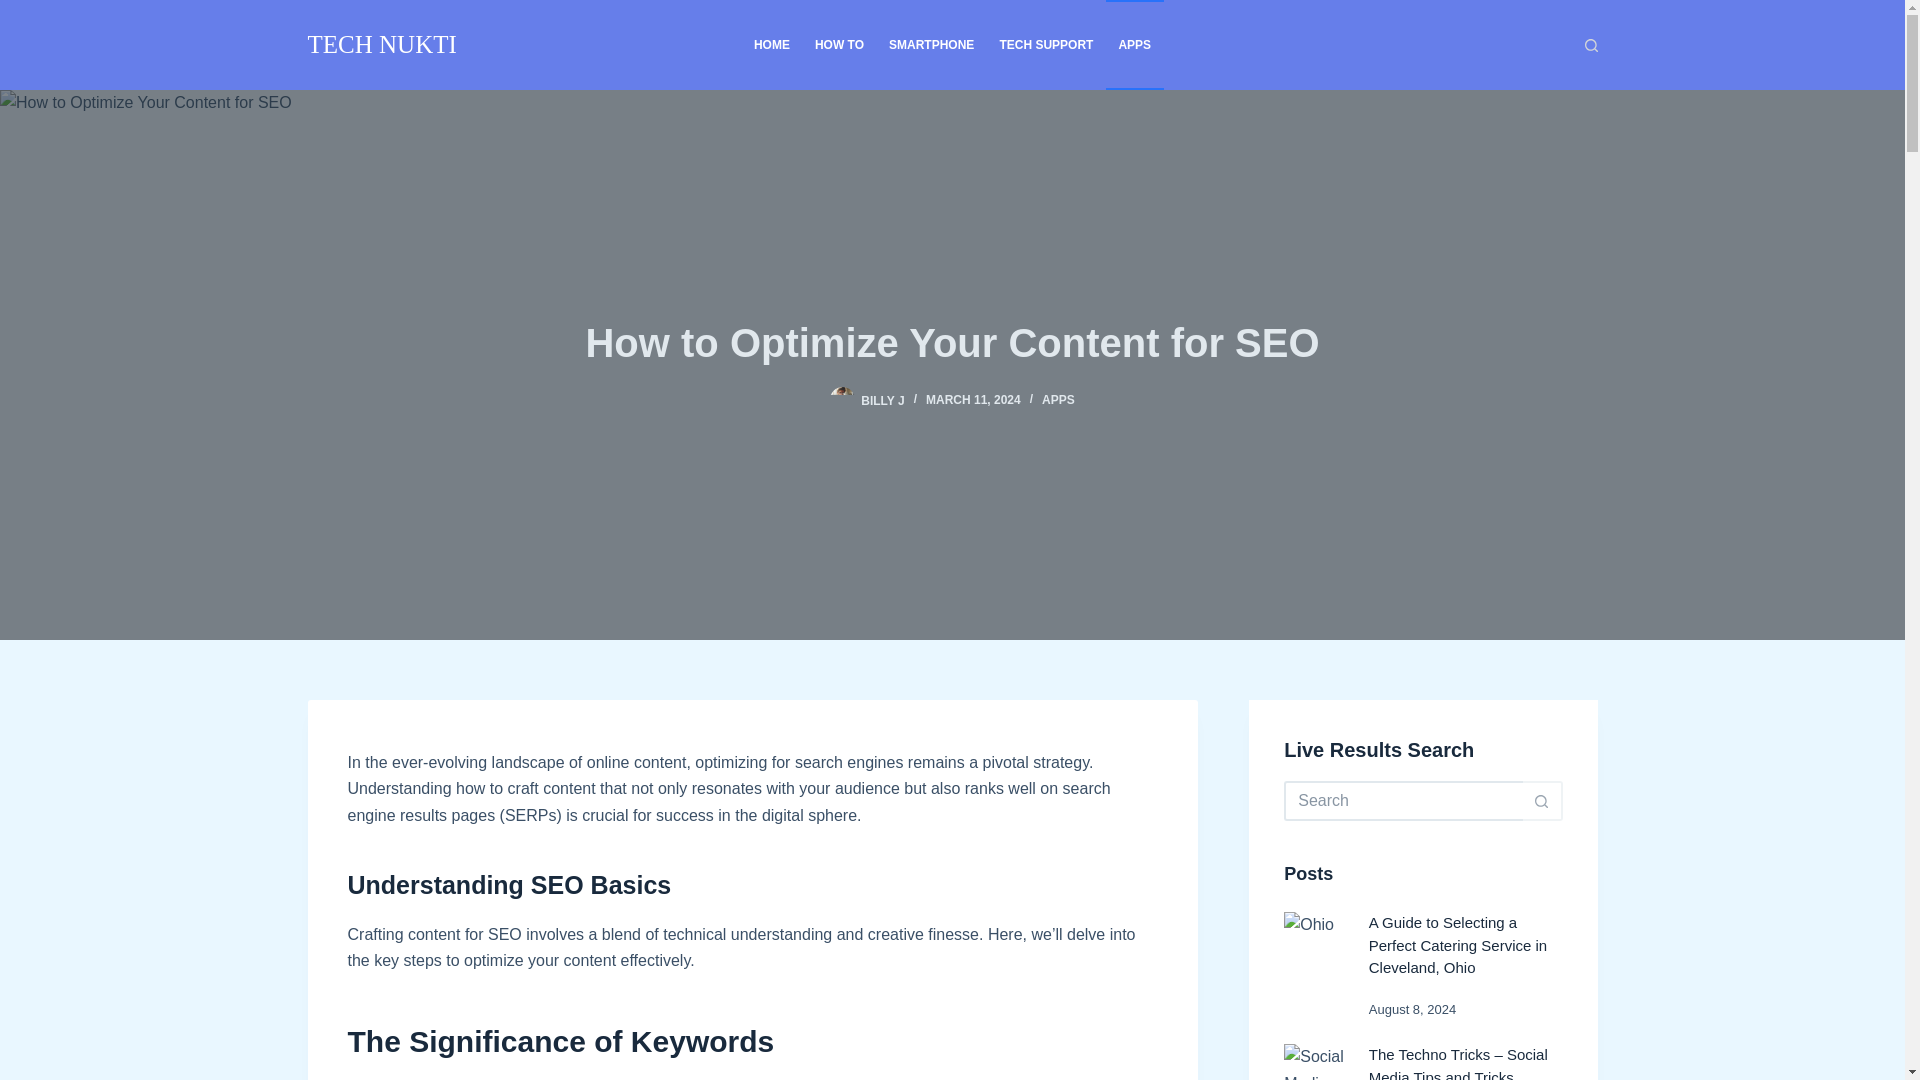 The width and height of the screenshot is (1920, 1080). I want to click on Skip to content, so click(20, 10).